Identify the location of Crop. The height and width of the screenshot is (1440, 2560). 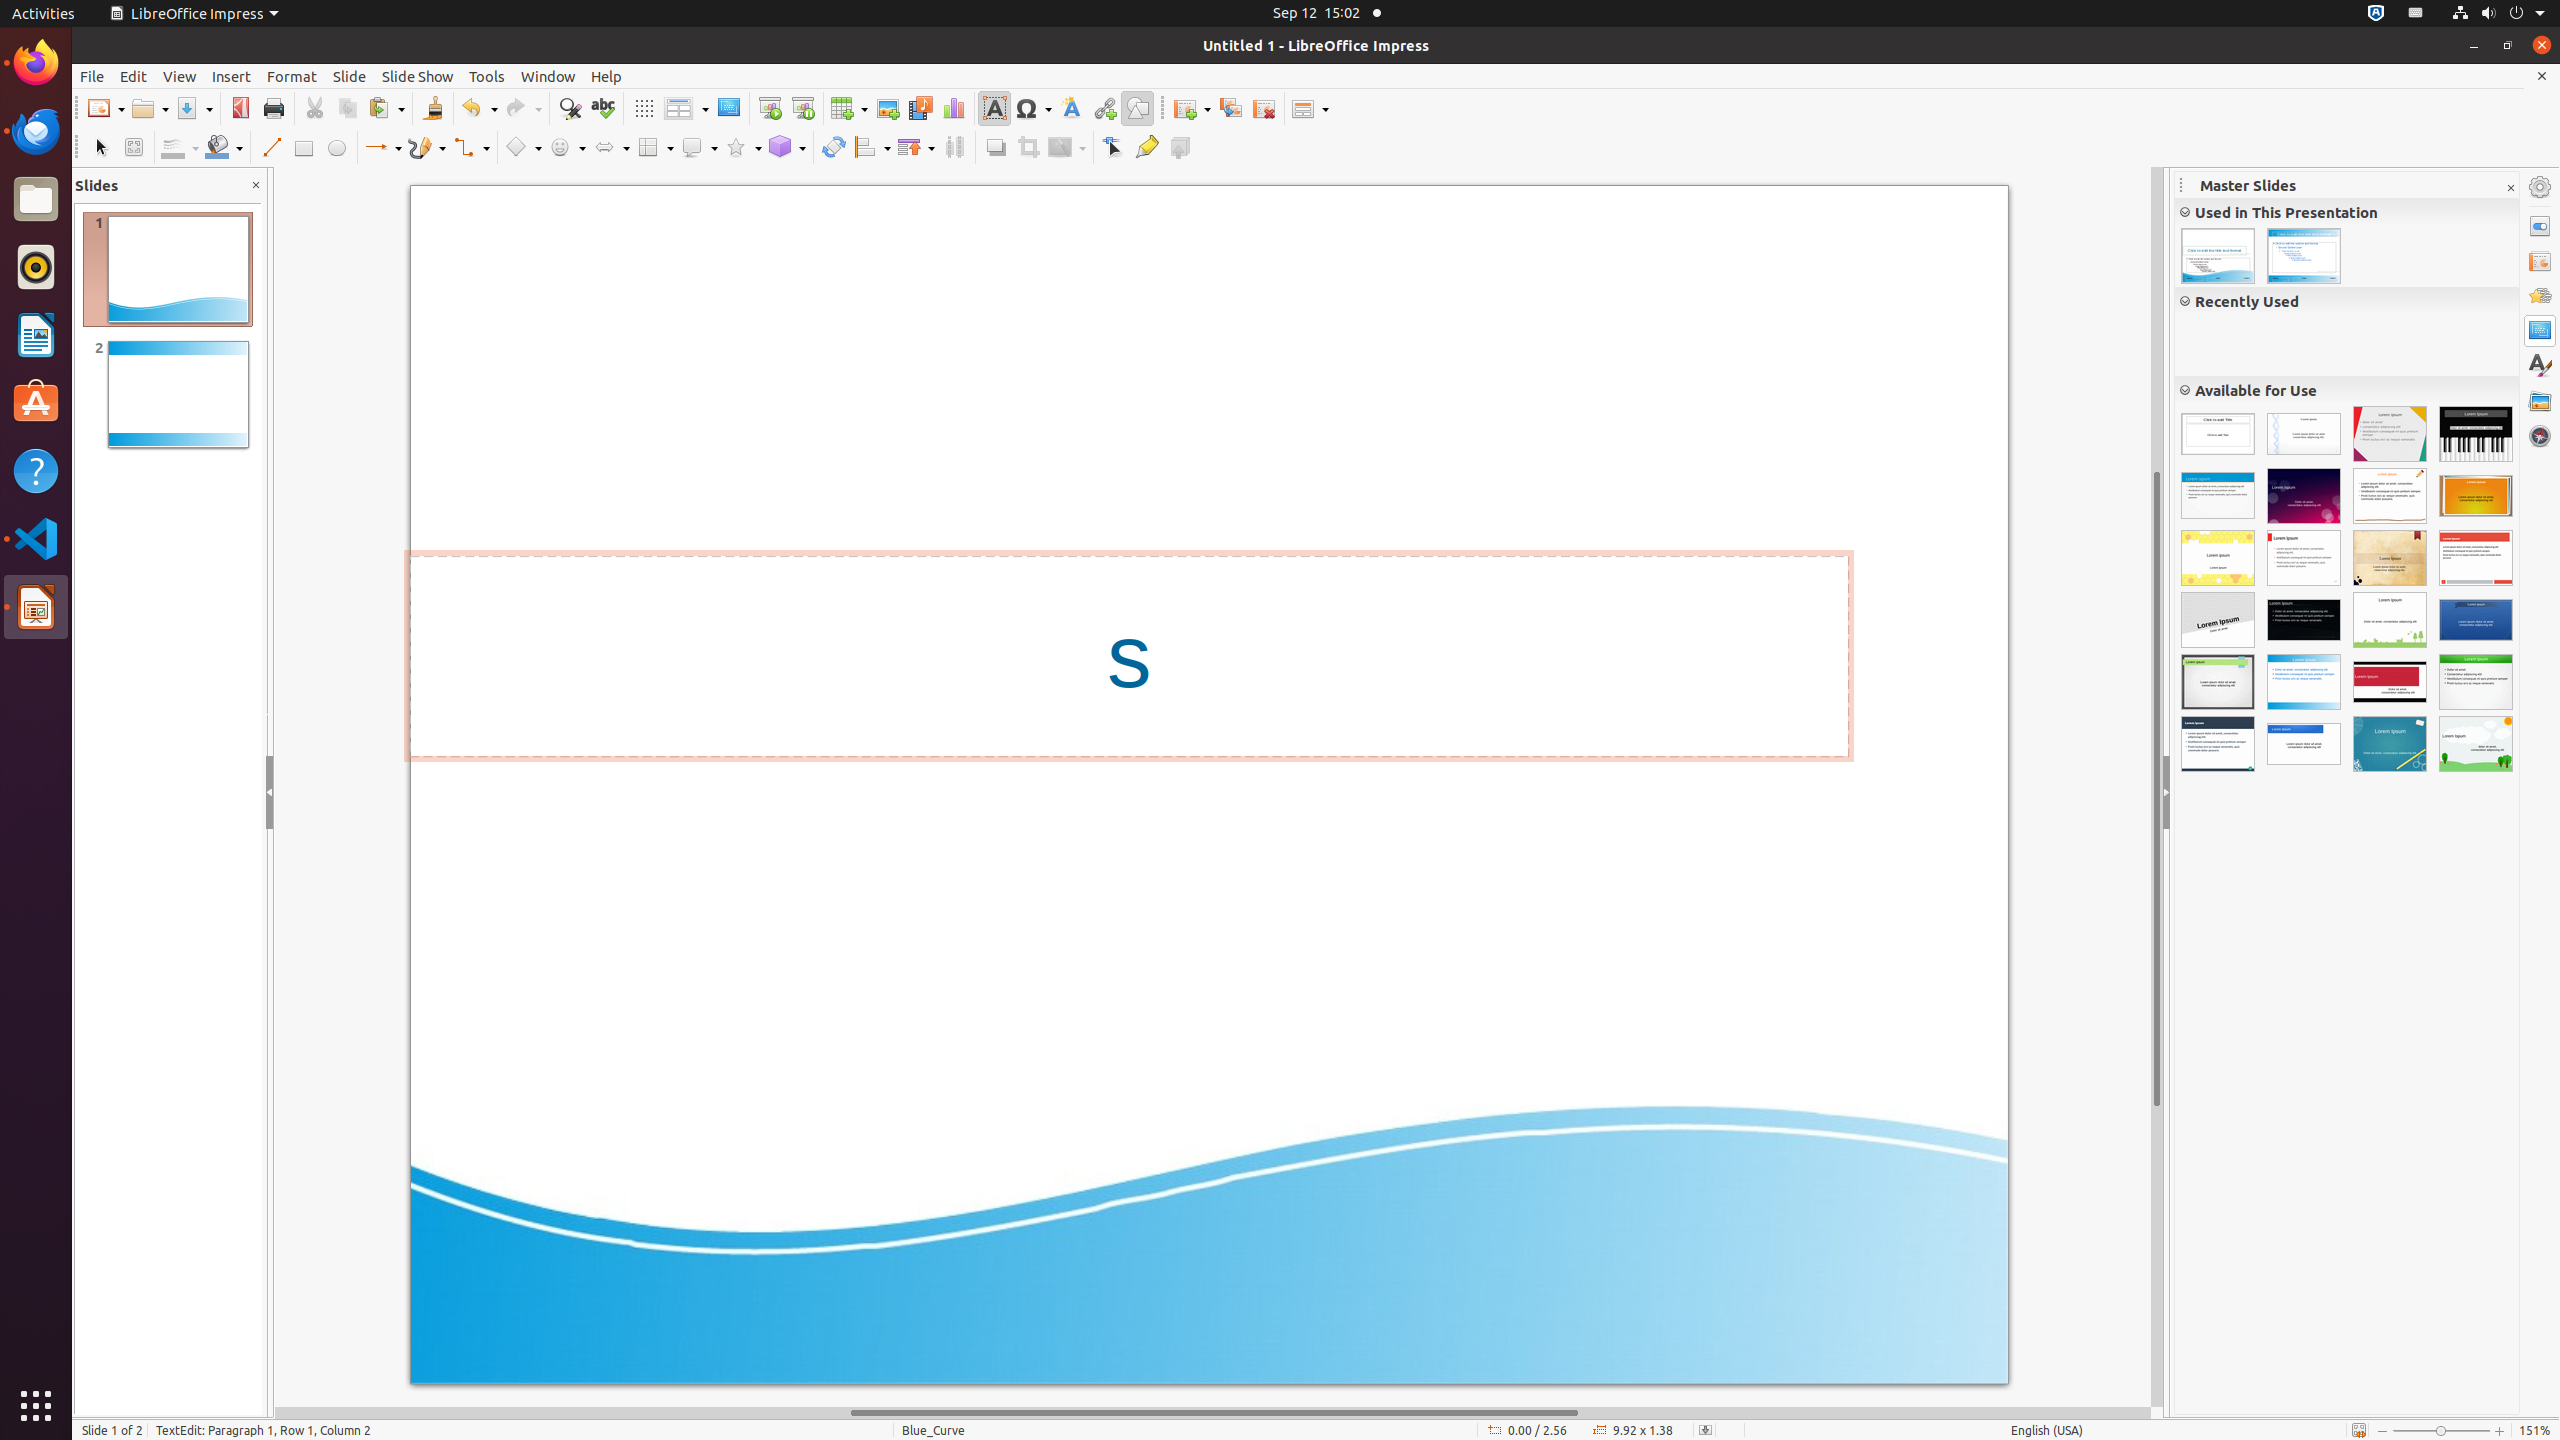
(1028, 148).